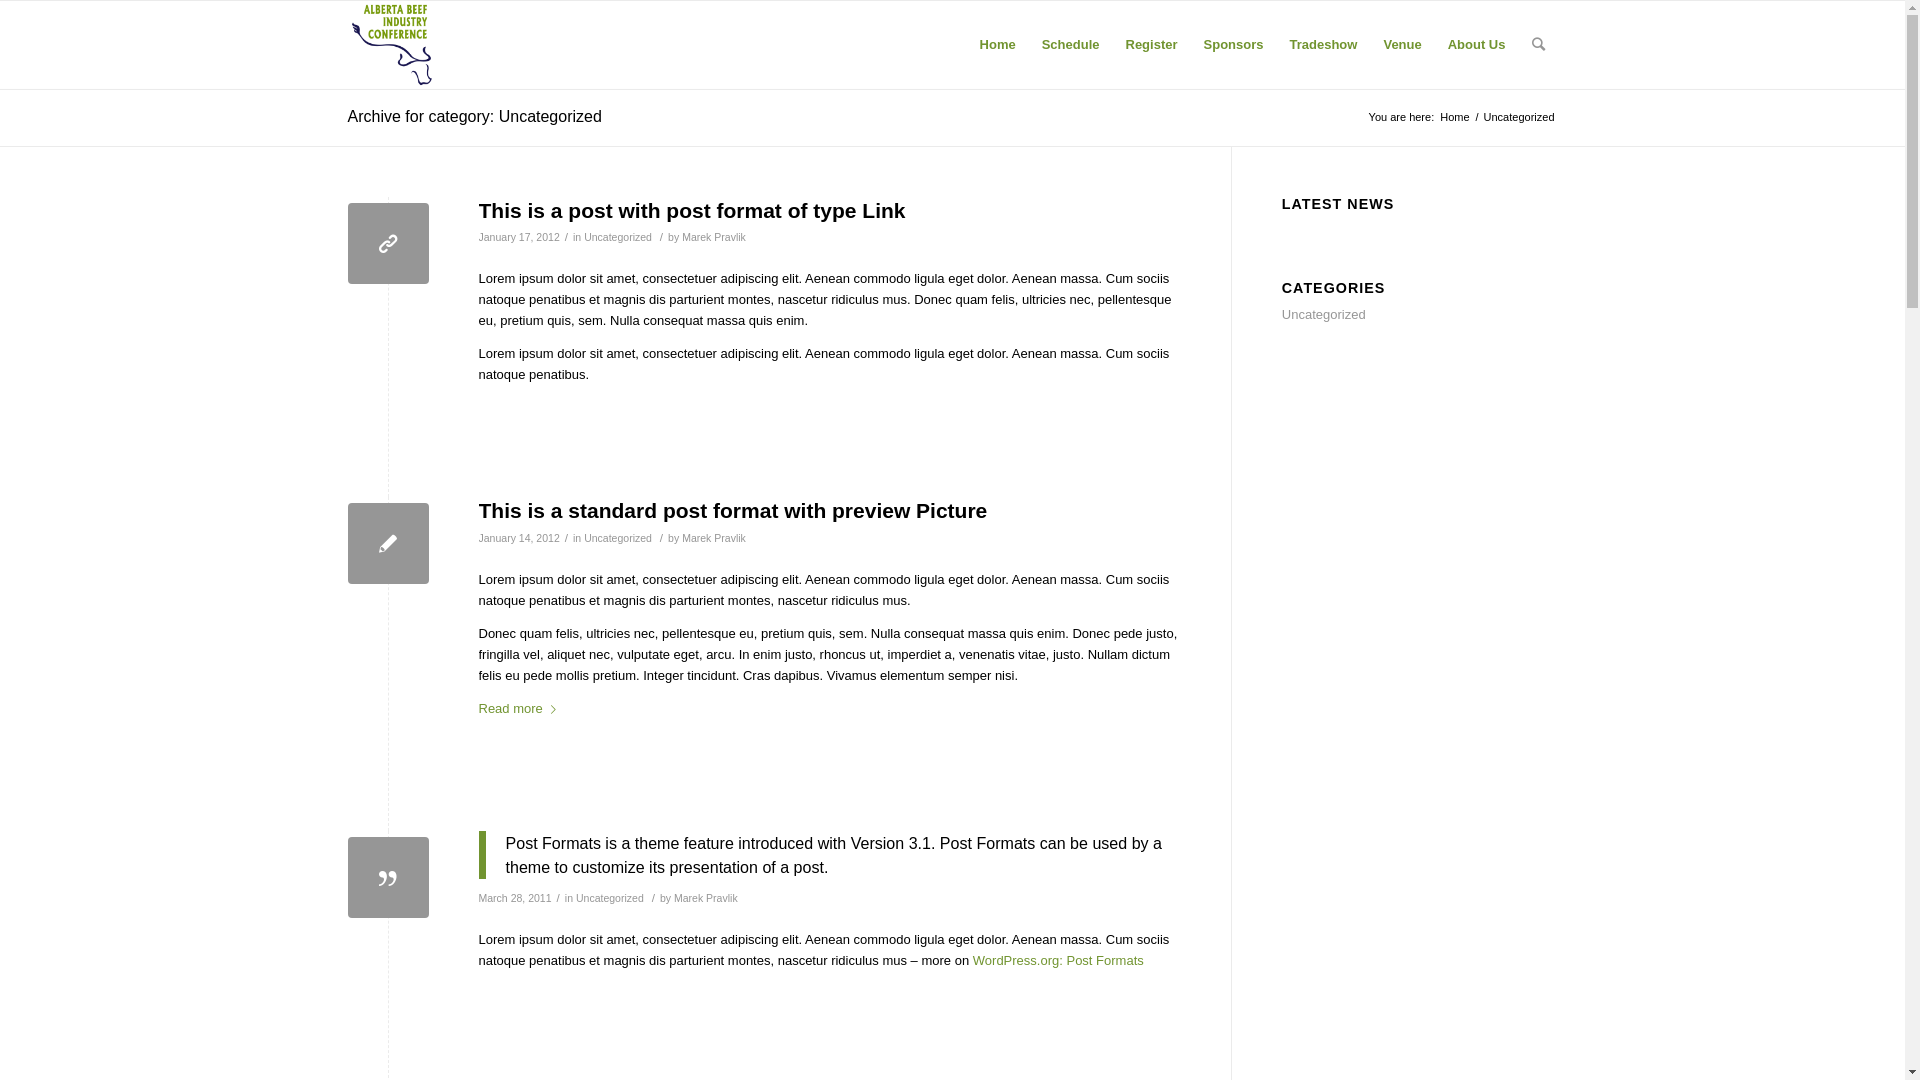 The width and height of the screenshot is (1920, 1080). What do you see at coordinates (1234, 45) in the screenshot?
I see `Sponsors` at bounding box center [1234, 45].